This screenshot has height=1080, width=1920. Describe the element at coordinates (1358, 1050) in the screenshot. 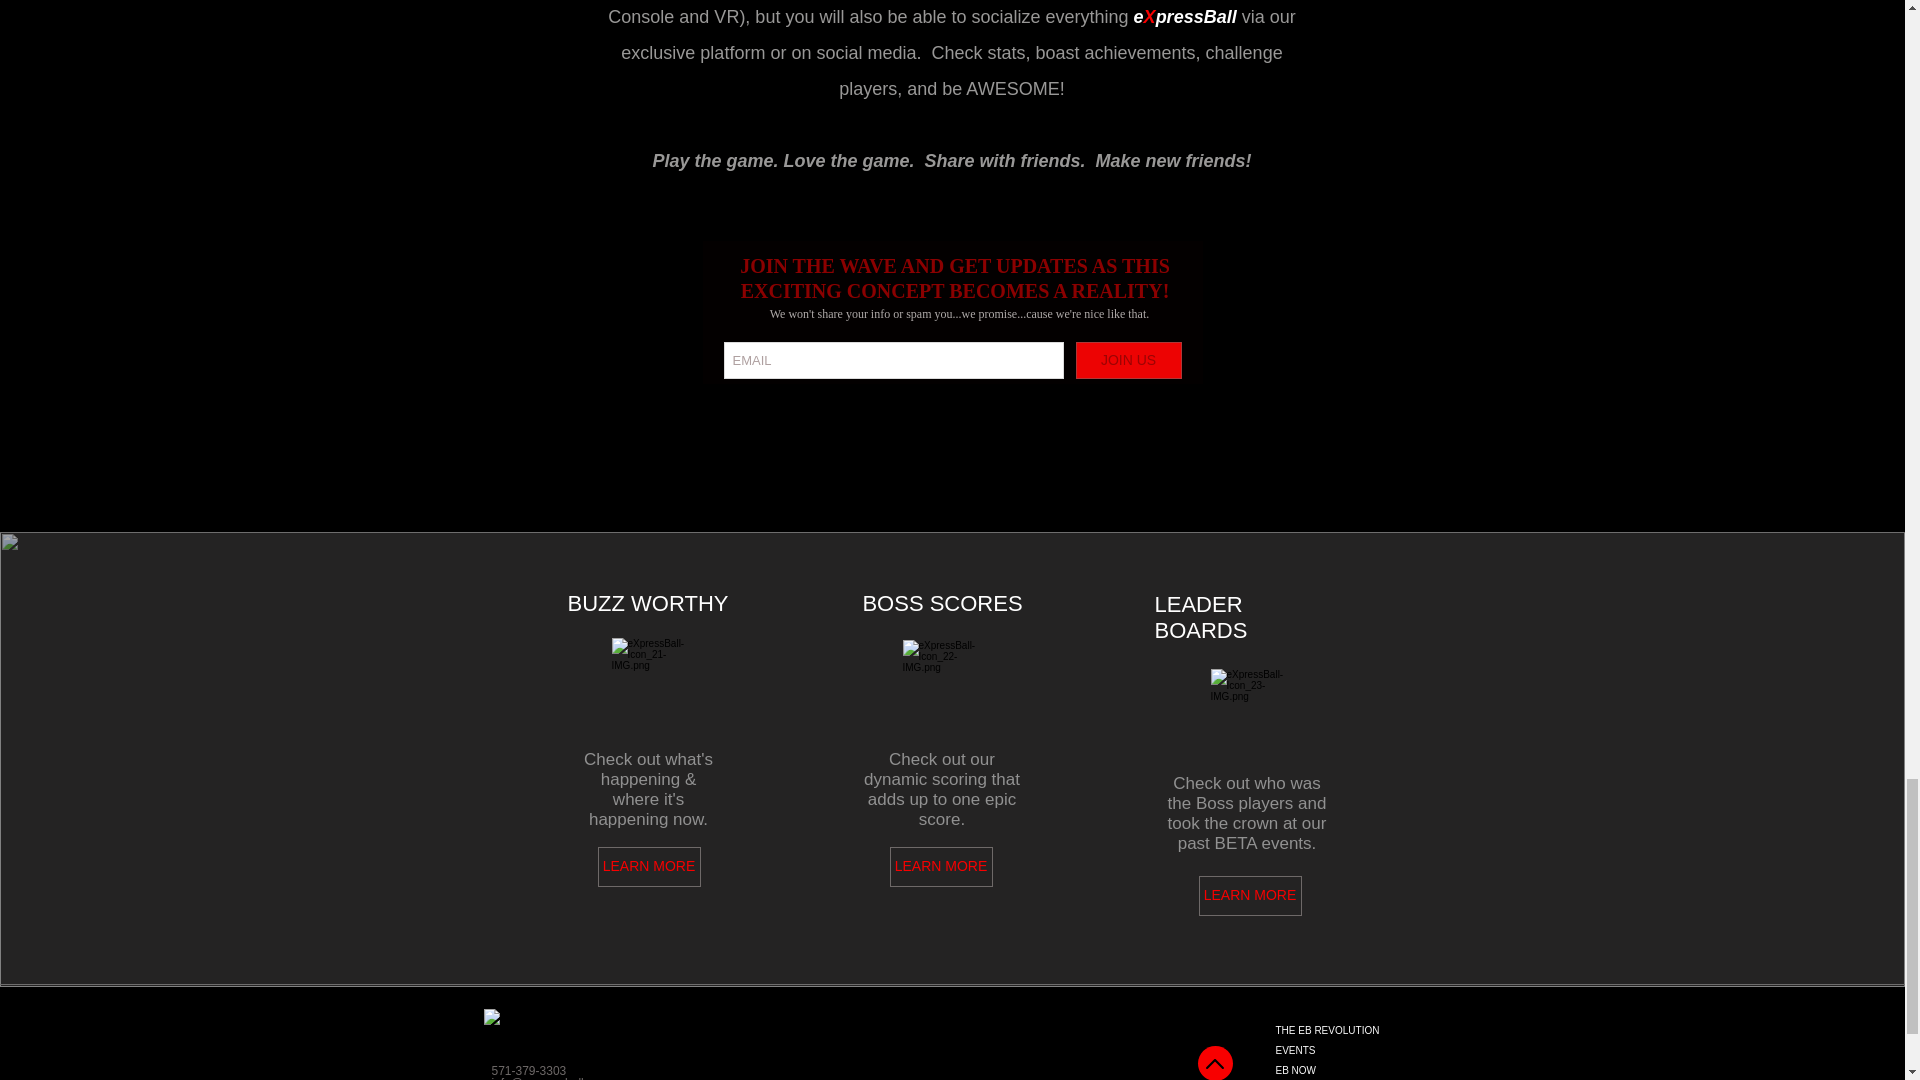

I see `EVENTS` at that location.